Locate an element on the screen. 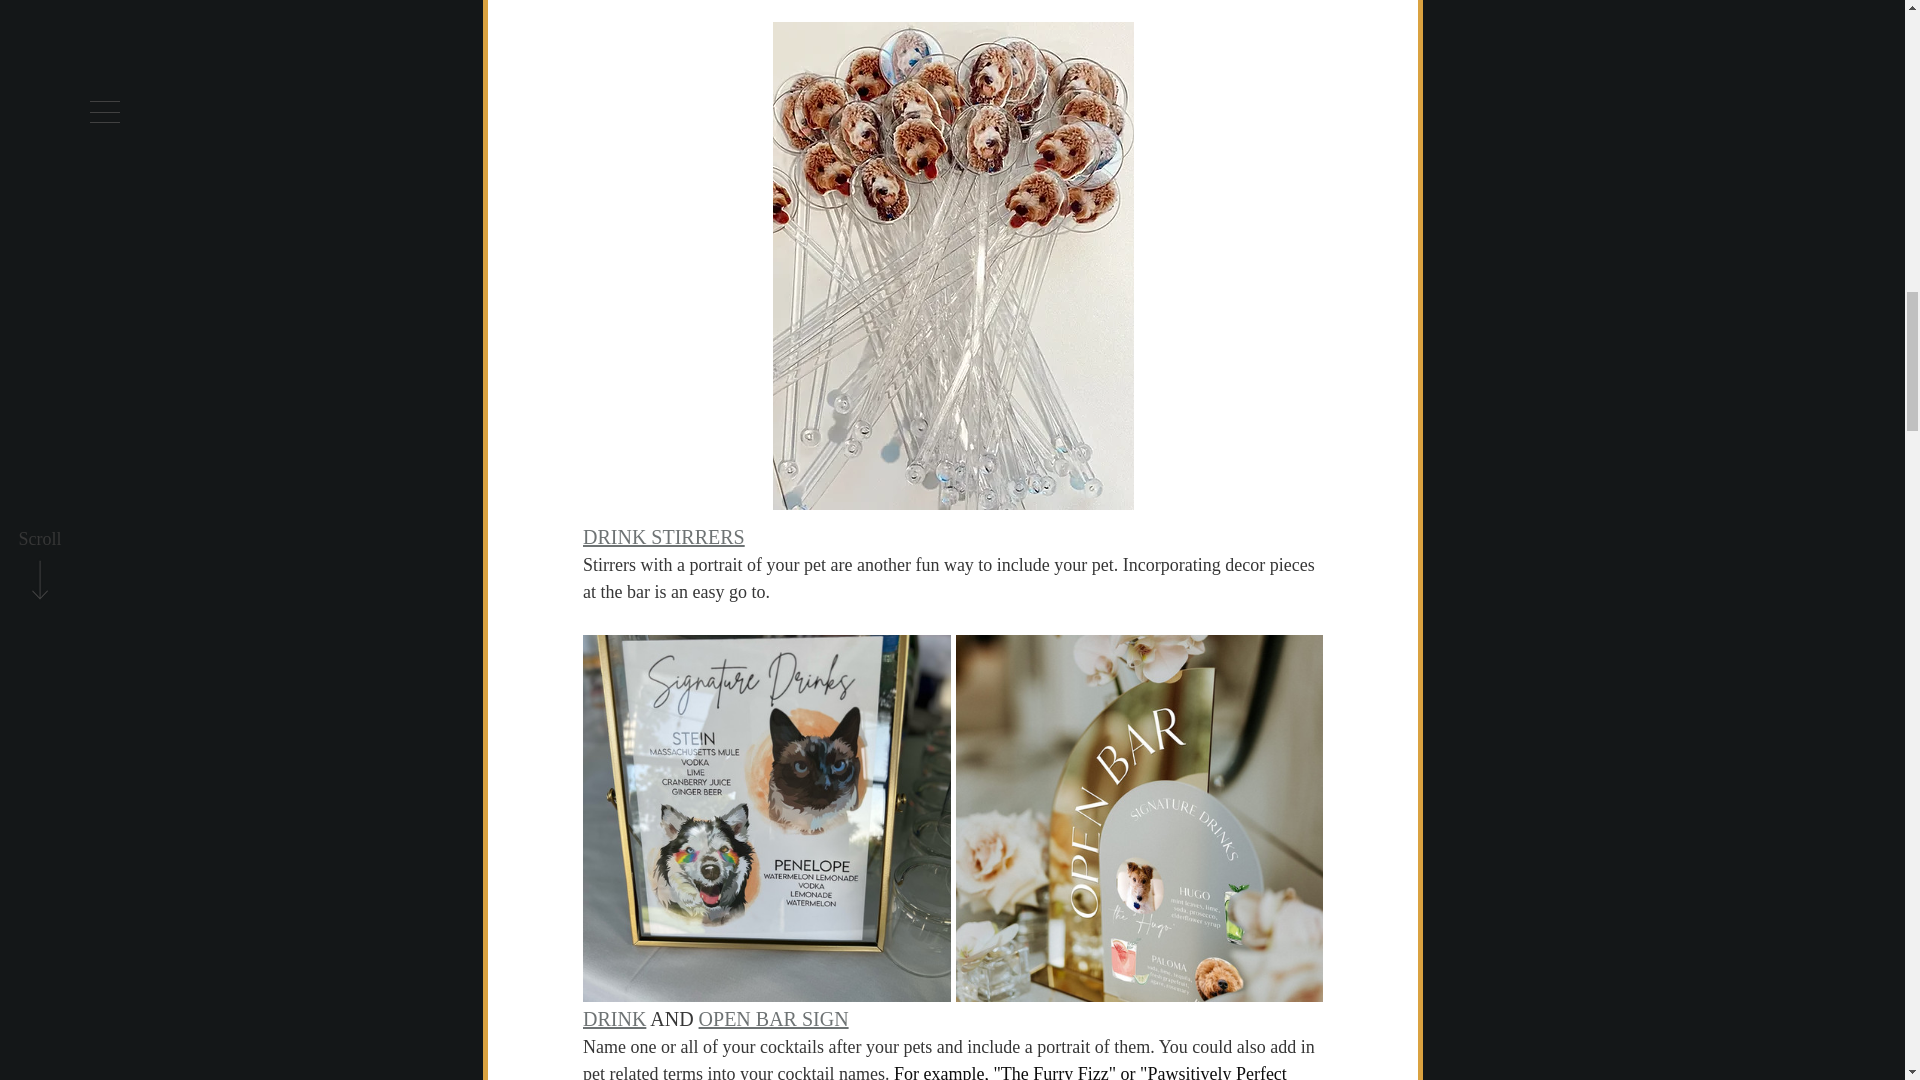 This screenshot has width=1920, height=1080. DRINK is located at coordinates (613, 1018).